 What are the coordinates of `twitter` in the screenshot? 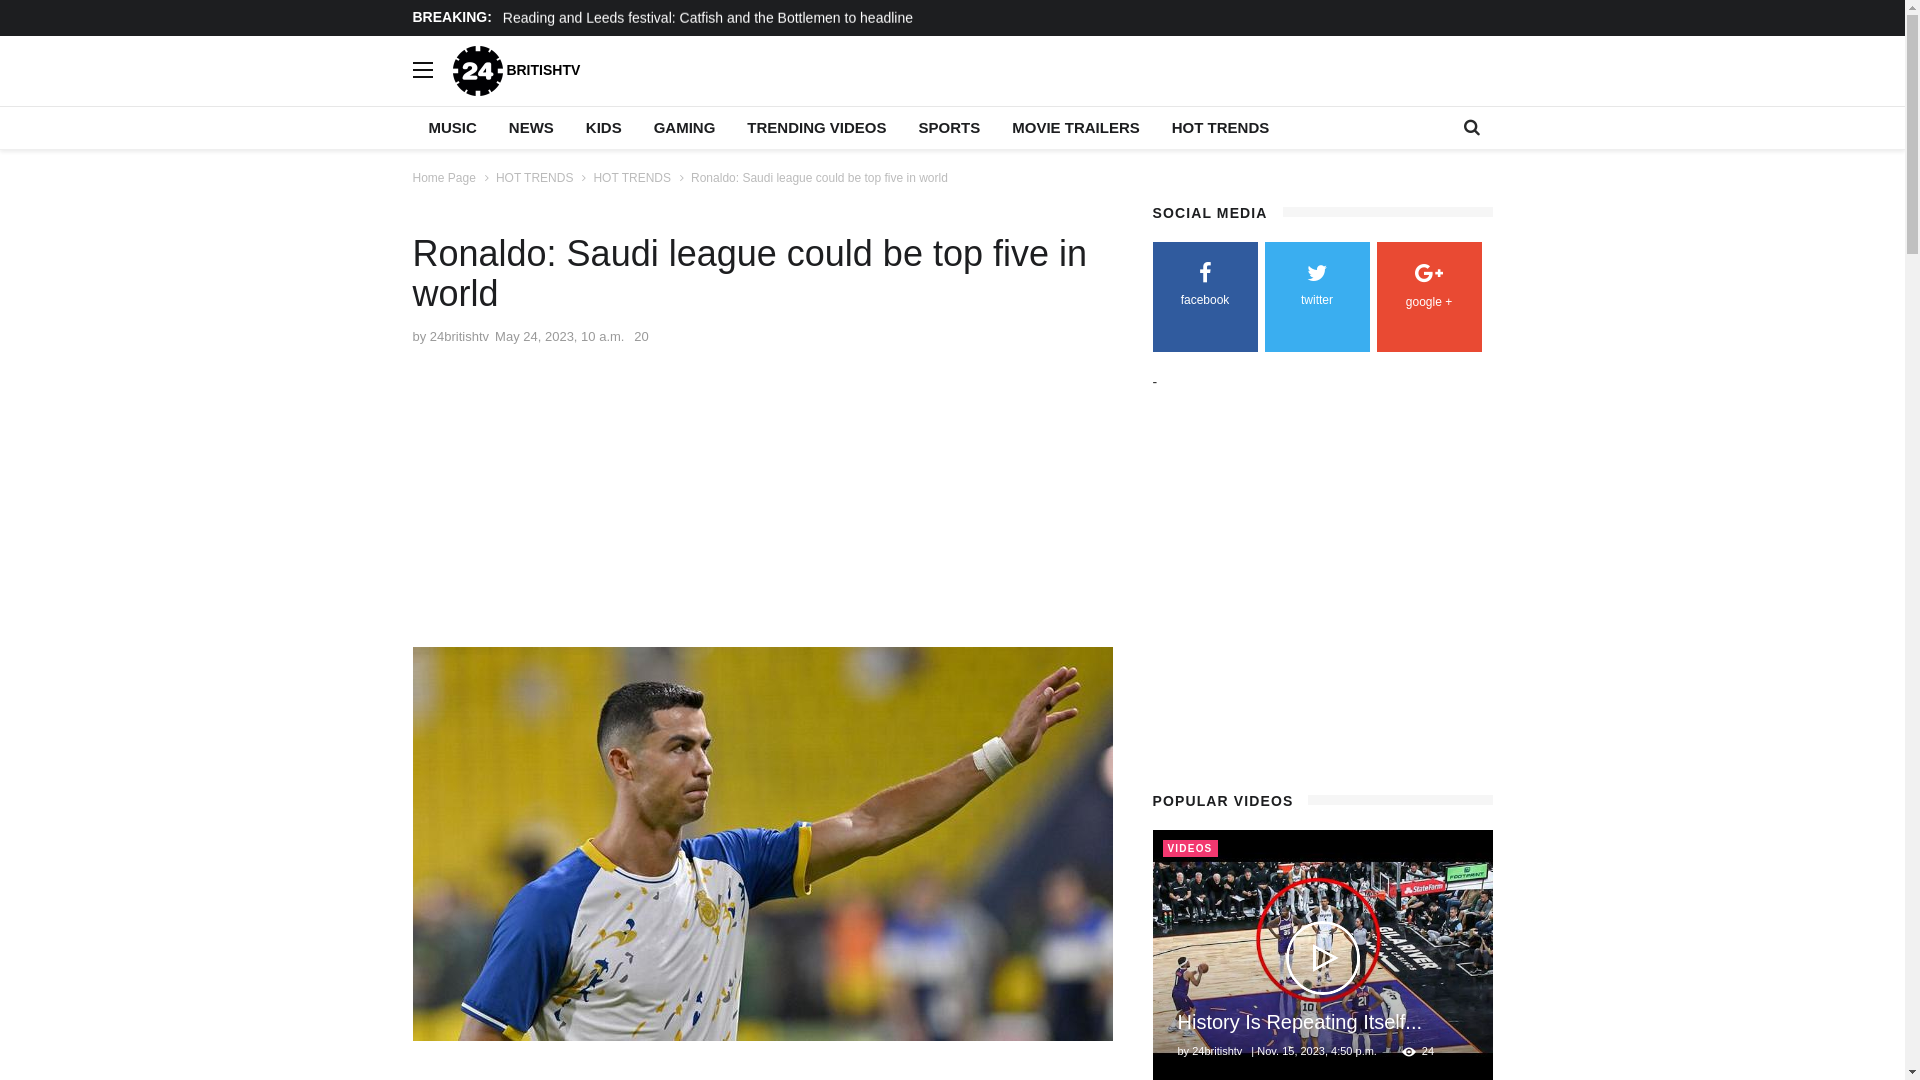 It's located at (1316, 288).